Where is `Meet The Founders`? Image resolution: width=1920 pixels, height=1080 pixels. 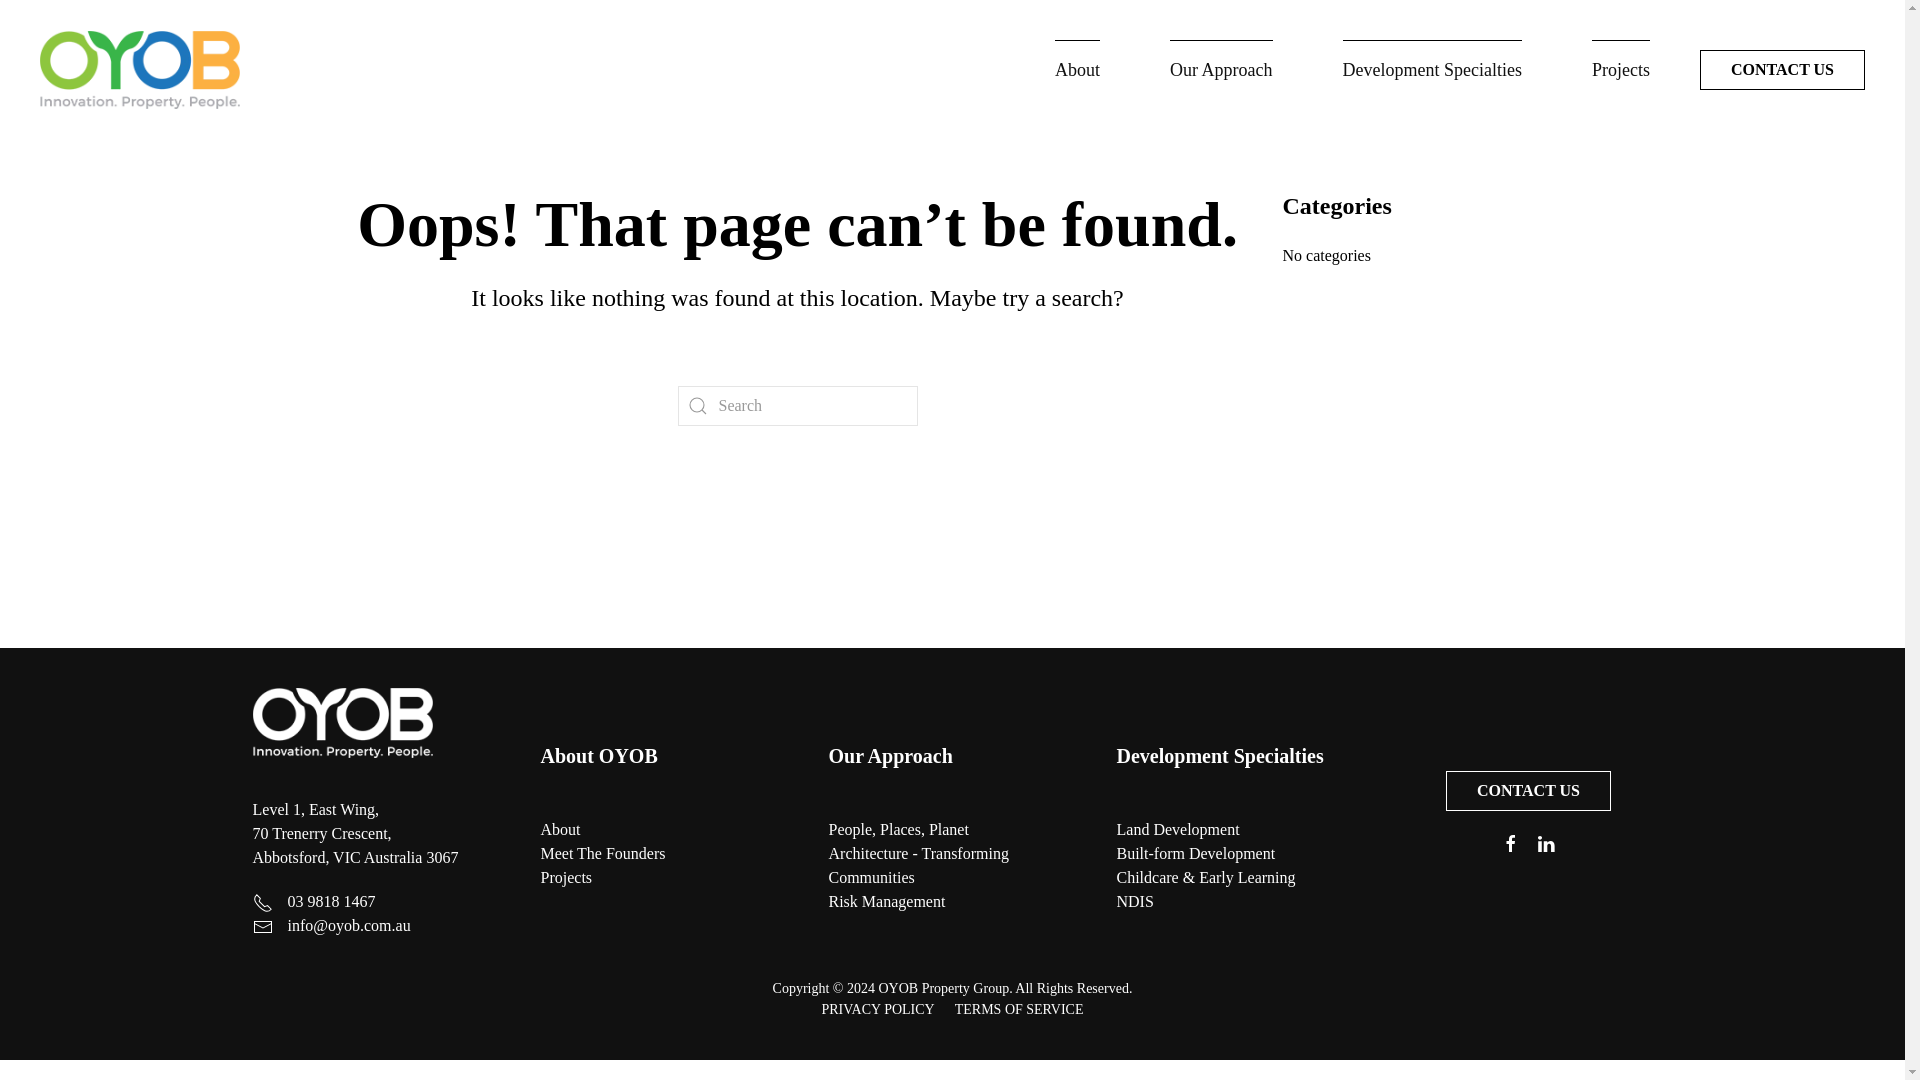
Meet The Founders is located at coordinates (602, 852).